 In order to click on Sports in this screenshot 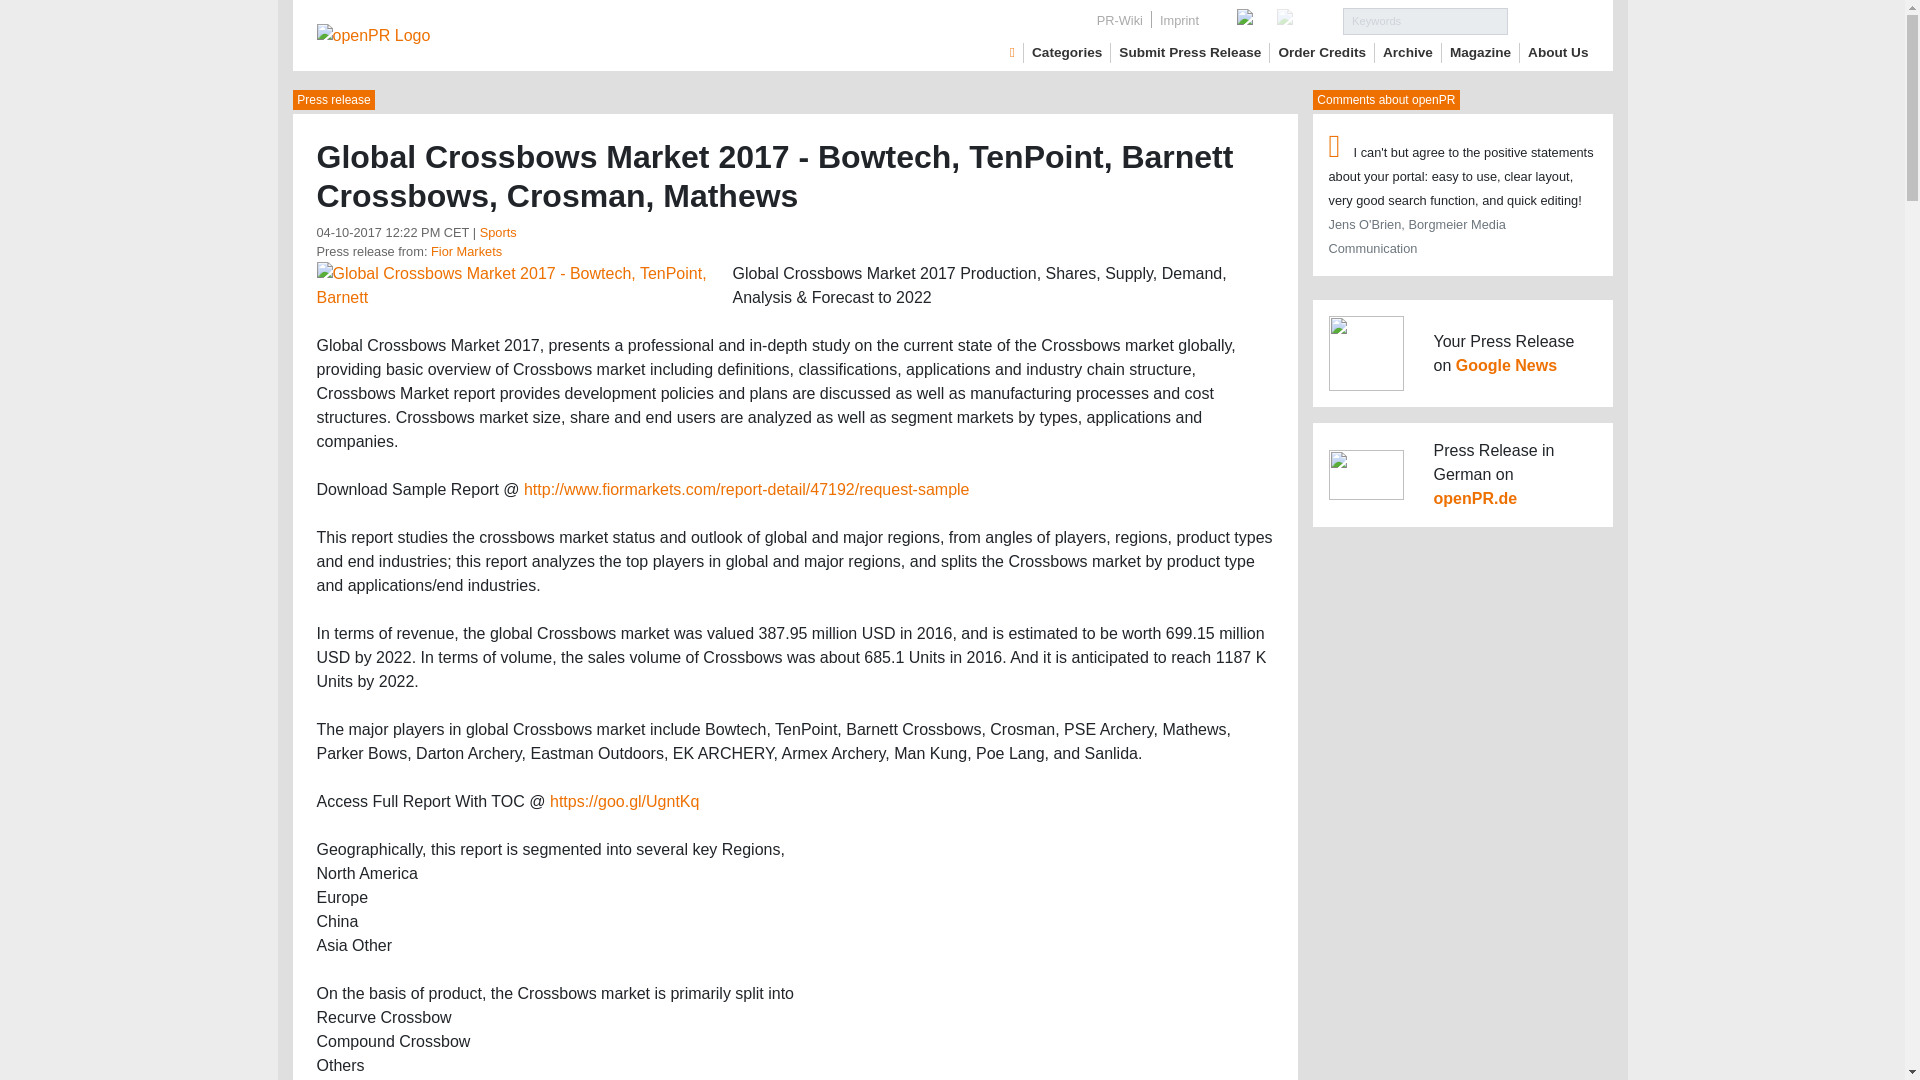, I will do `click(498, 232)`.